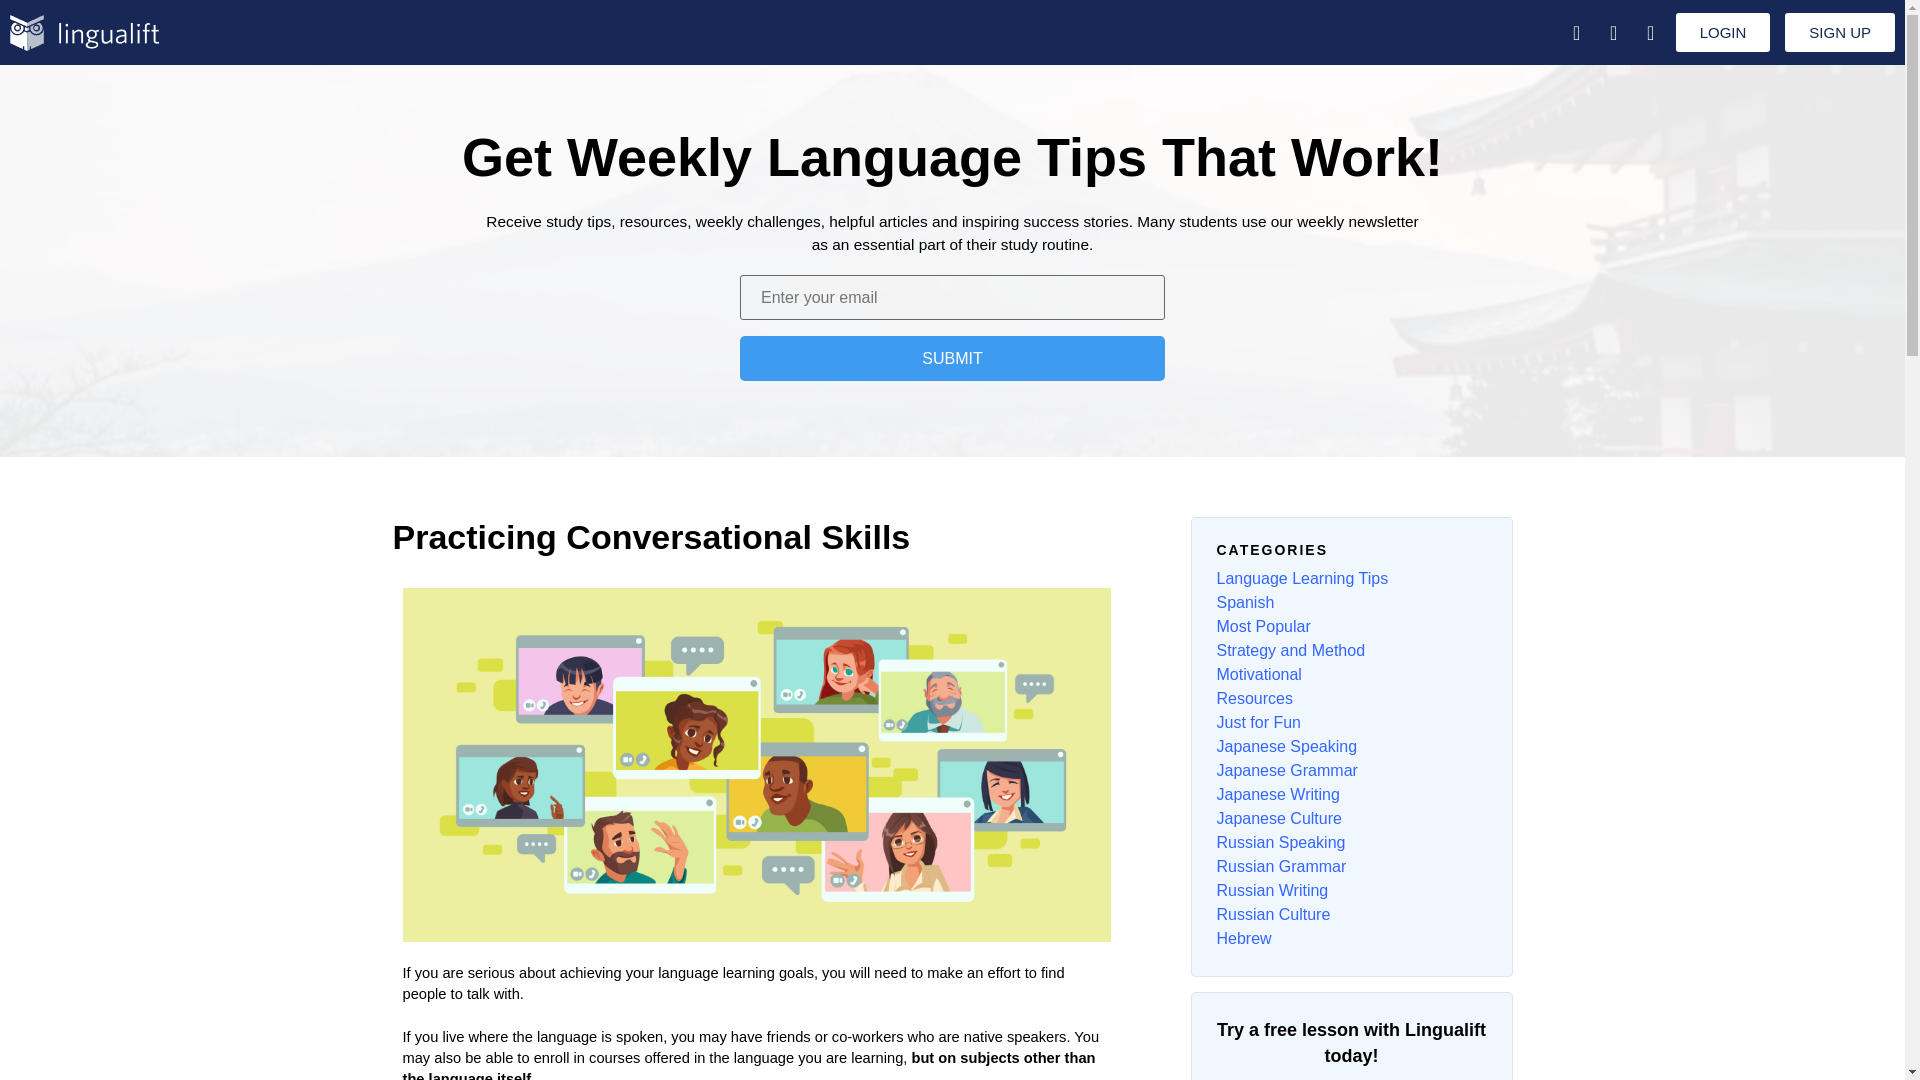 The height and width of the screenshot is (1080, 1920). Describe the element at coordinates (1280, 842) in the screenshot. I see `Russian Speaking` at that location.